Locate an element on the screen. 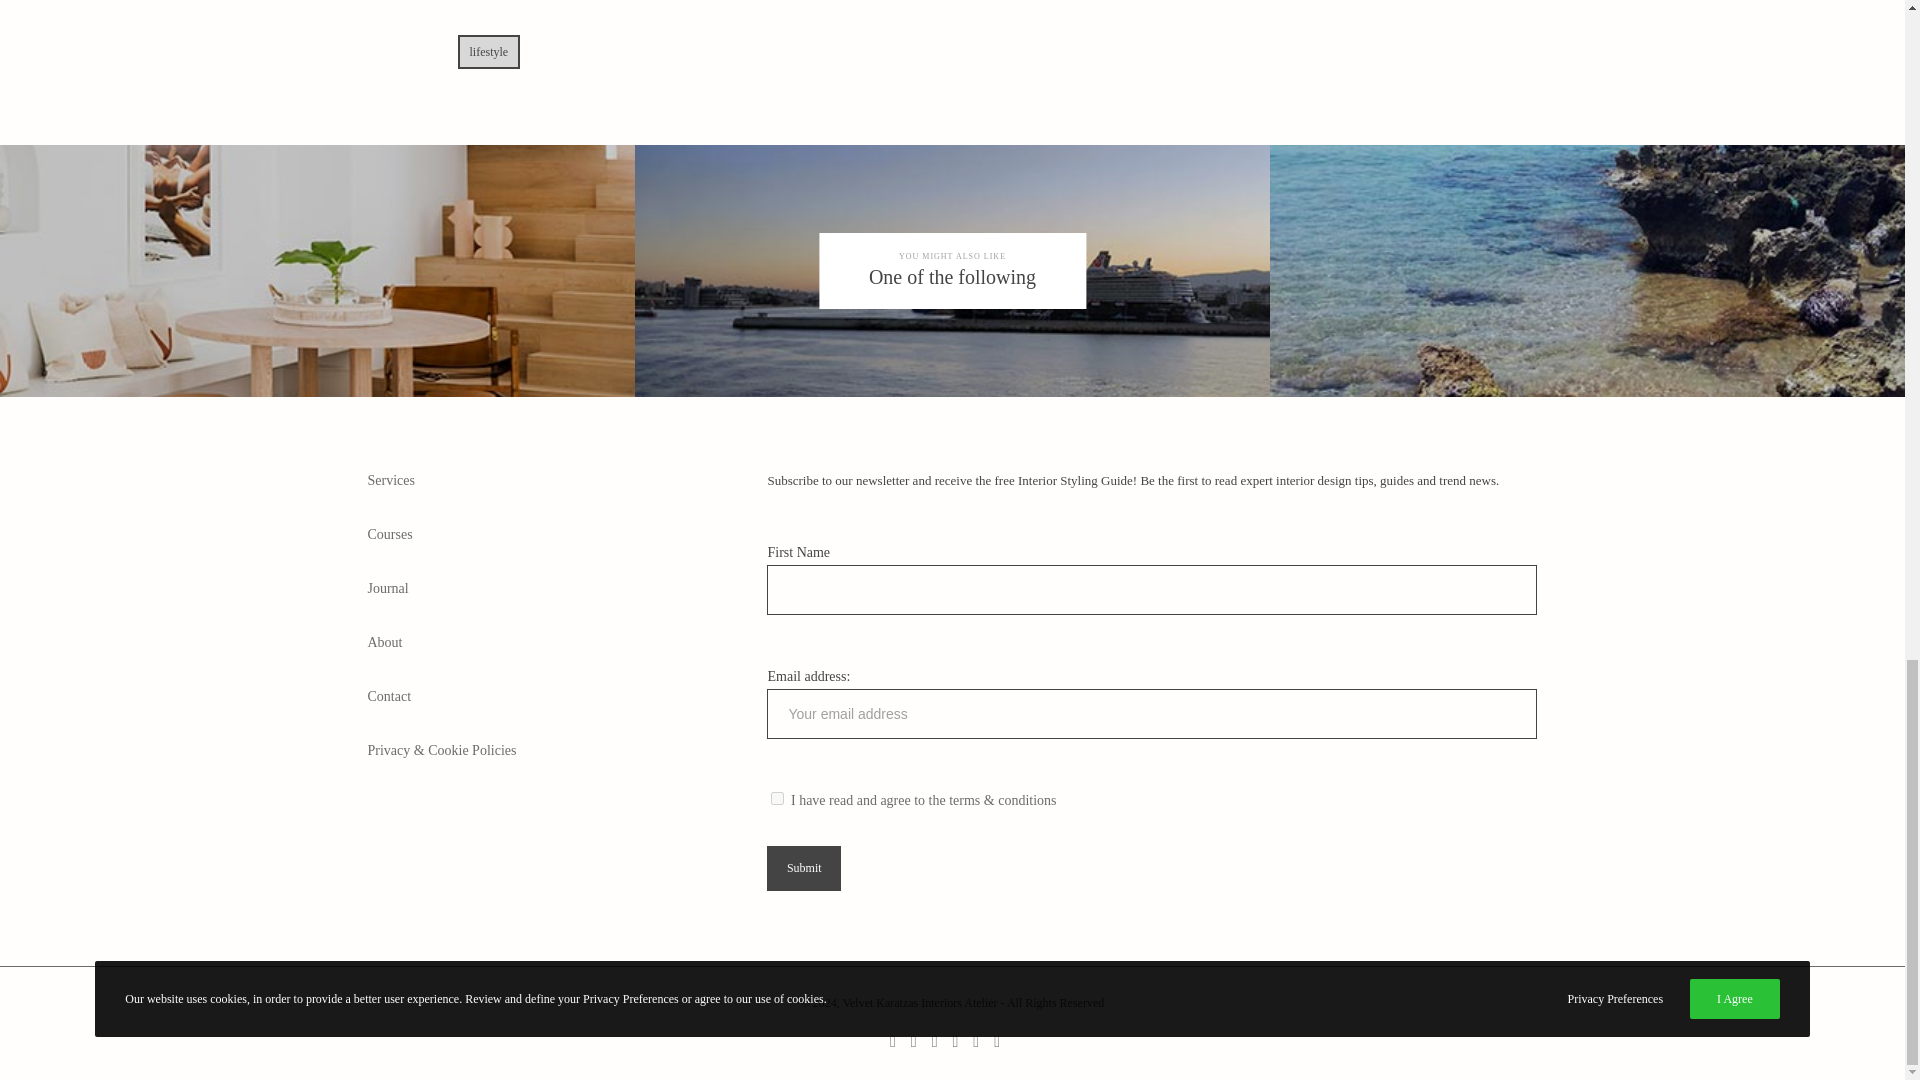 This screenshot has height=1080, width=1920. Services is located at coordinates (391, 480).